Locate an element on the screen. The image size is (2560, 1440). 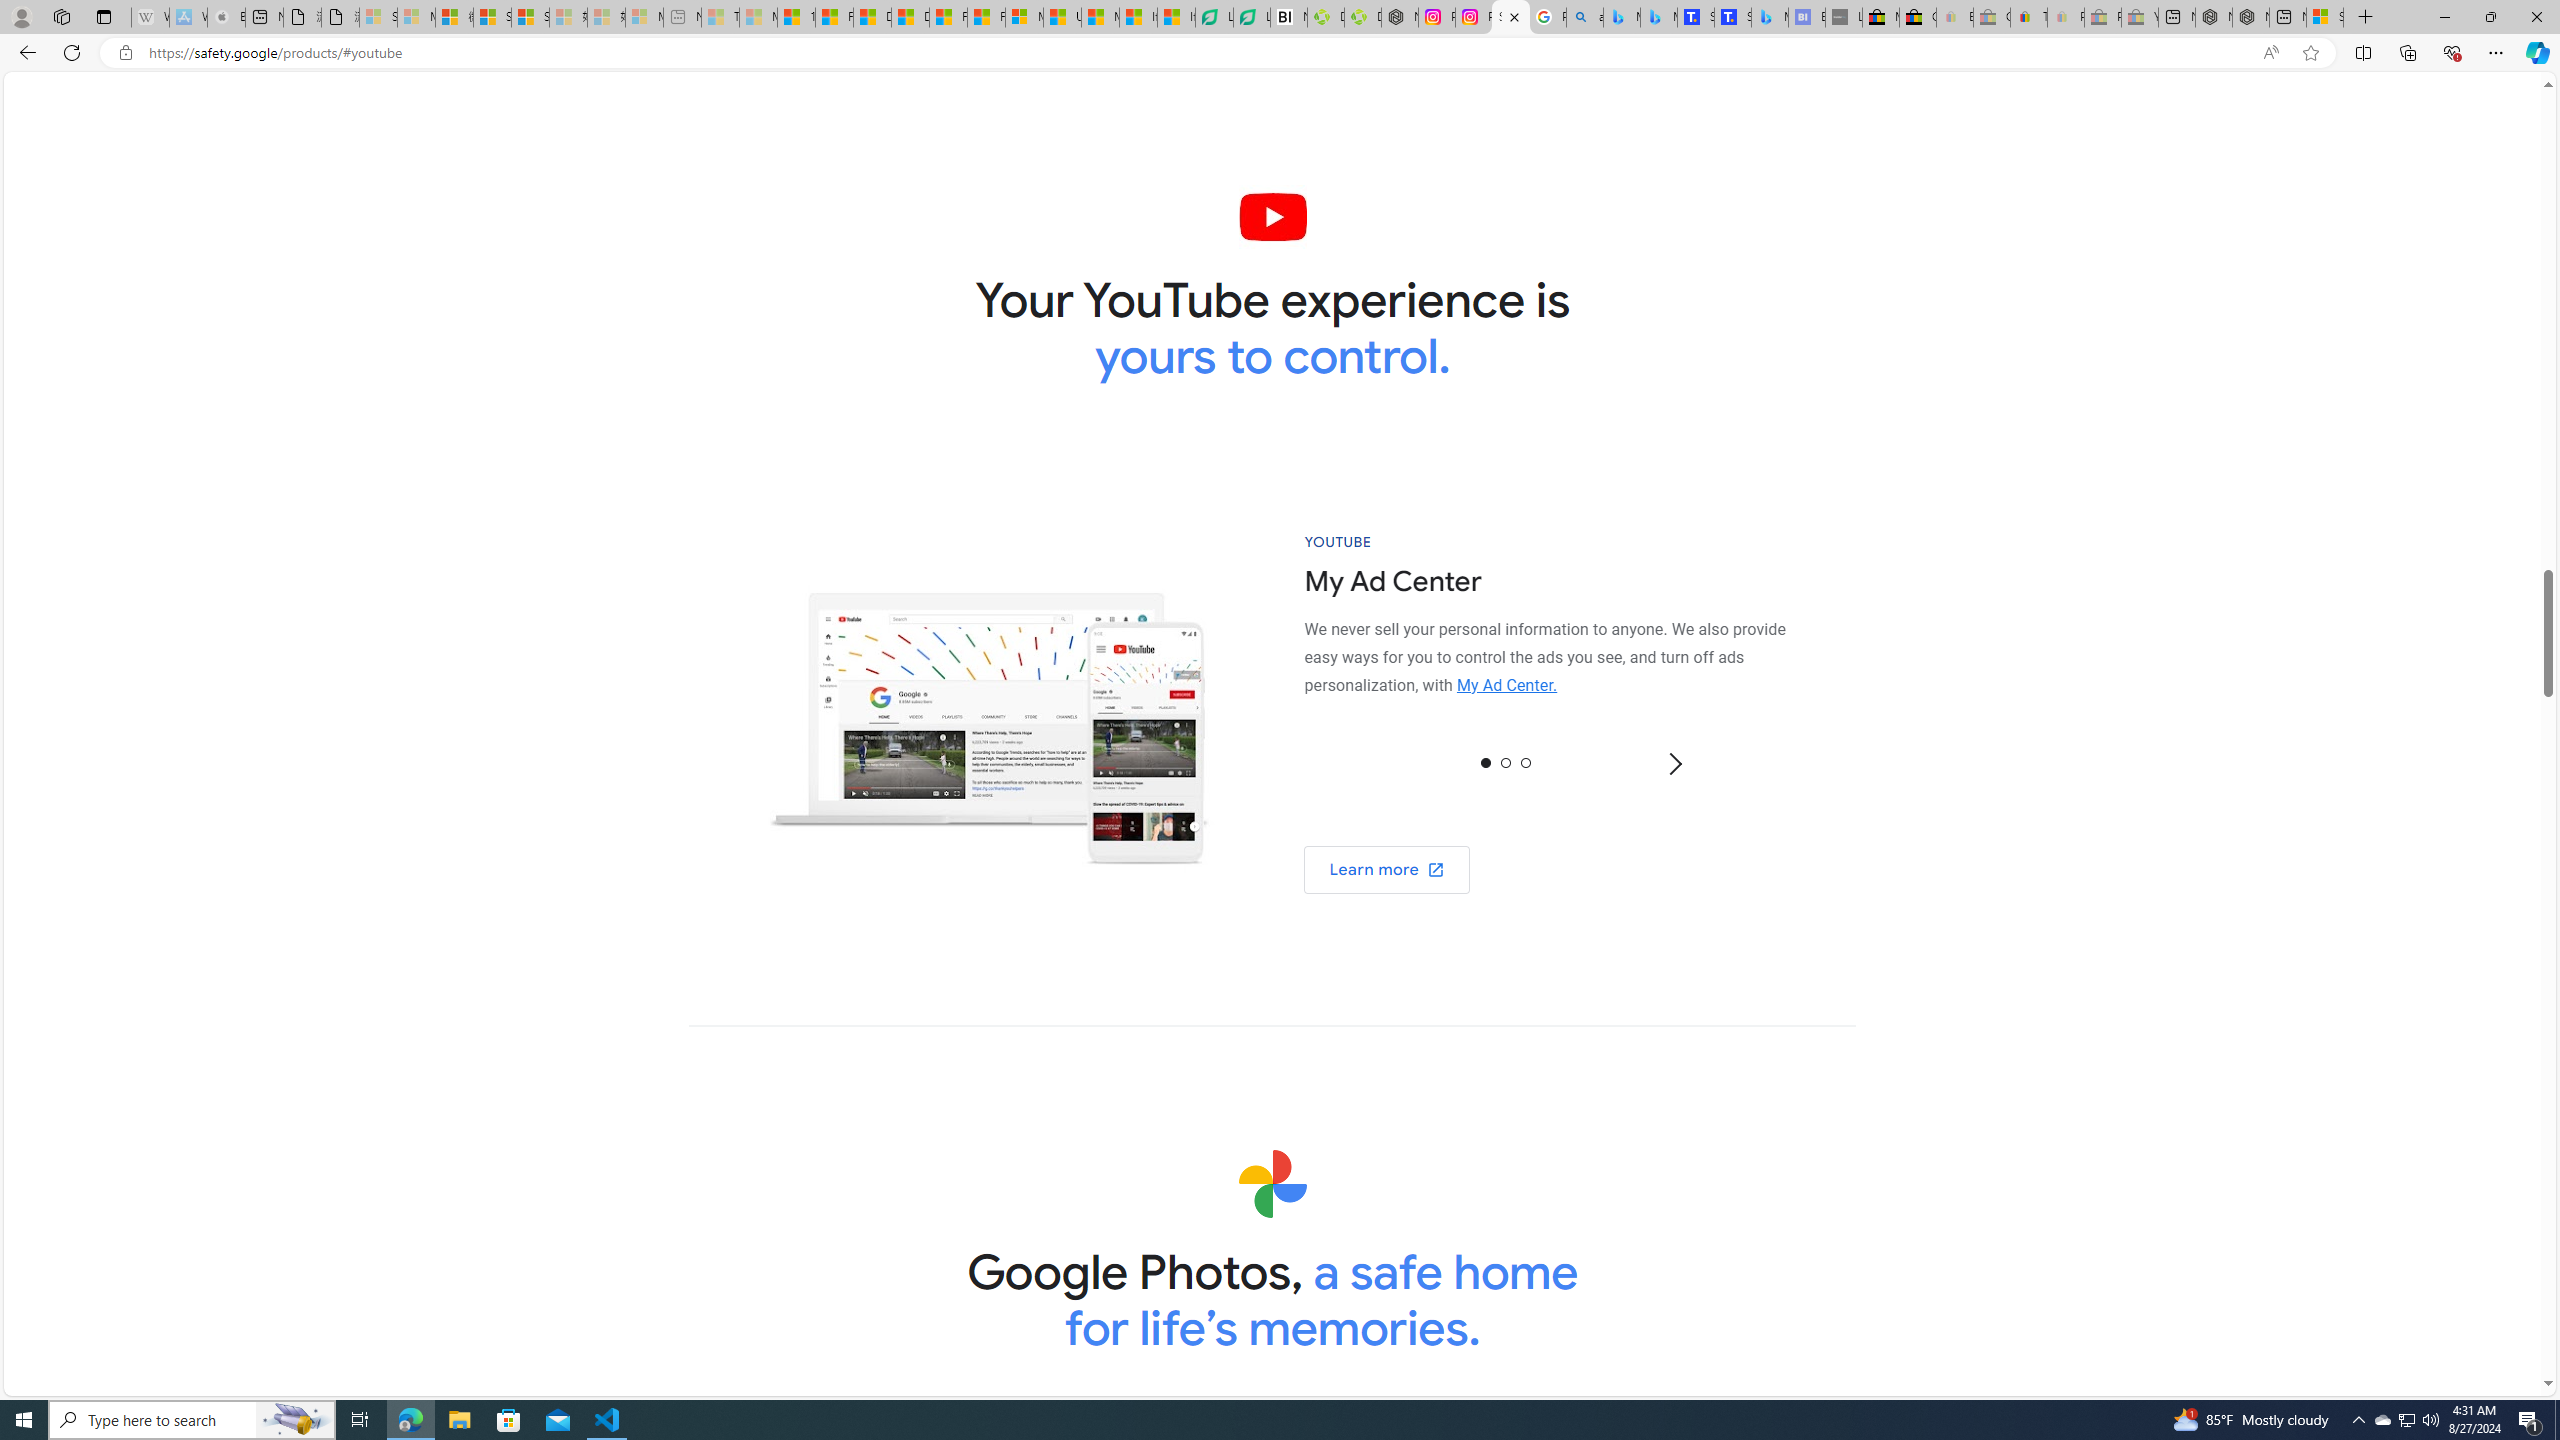
My Ad Center. is located at coordinates (1508, 685).